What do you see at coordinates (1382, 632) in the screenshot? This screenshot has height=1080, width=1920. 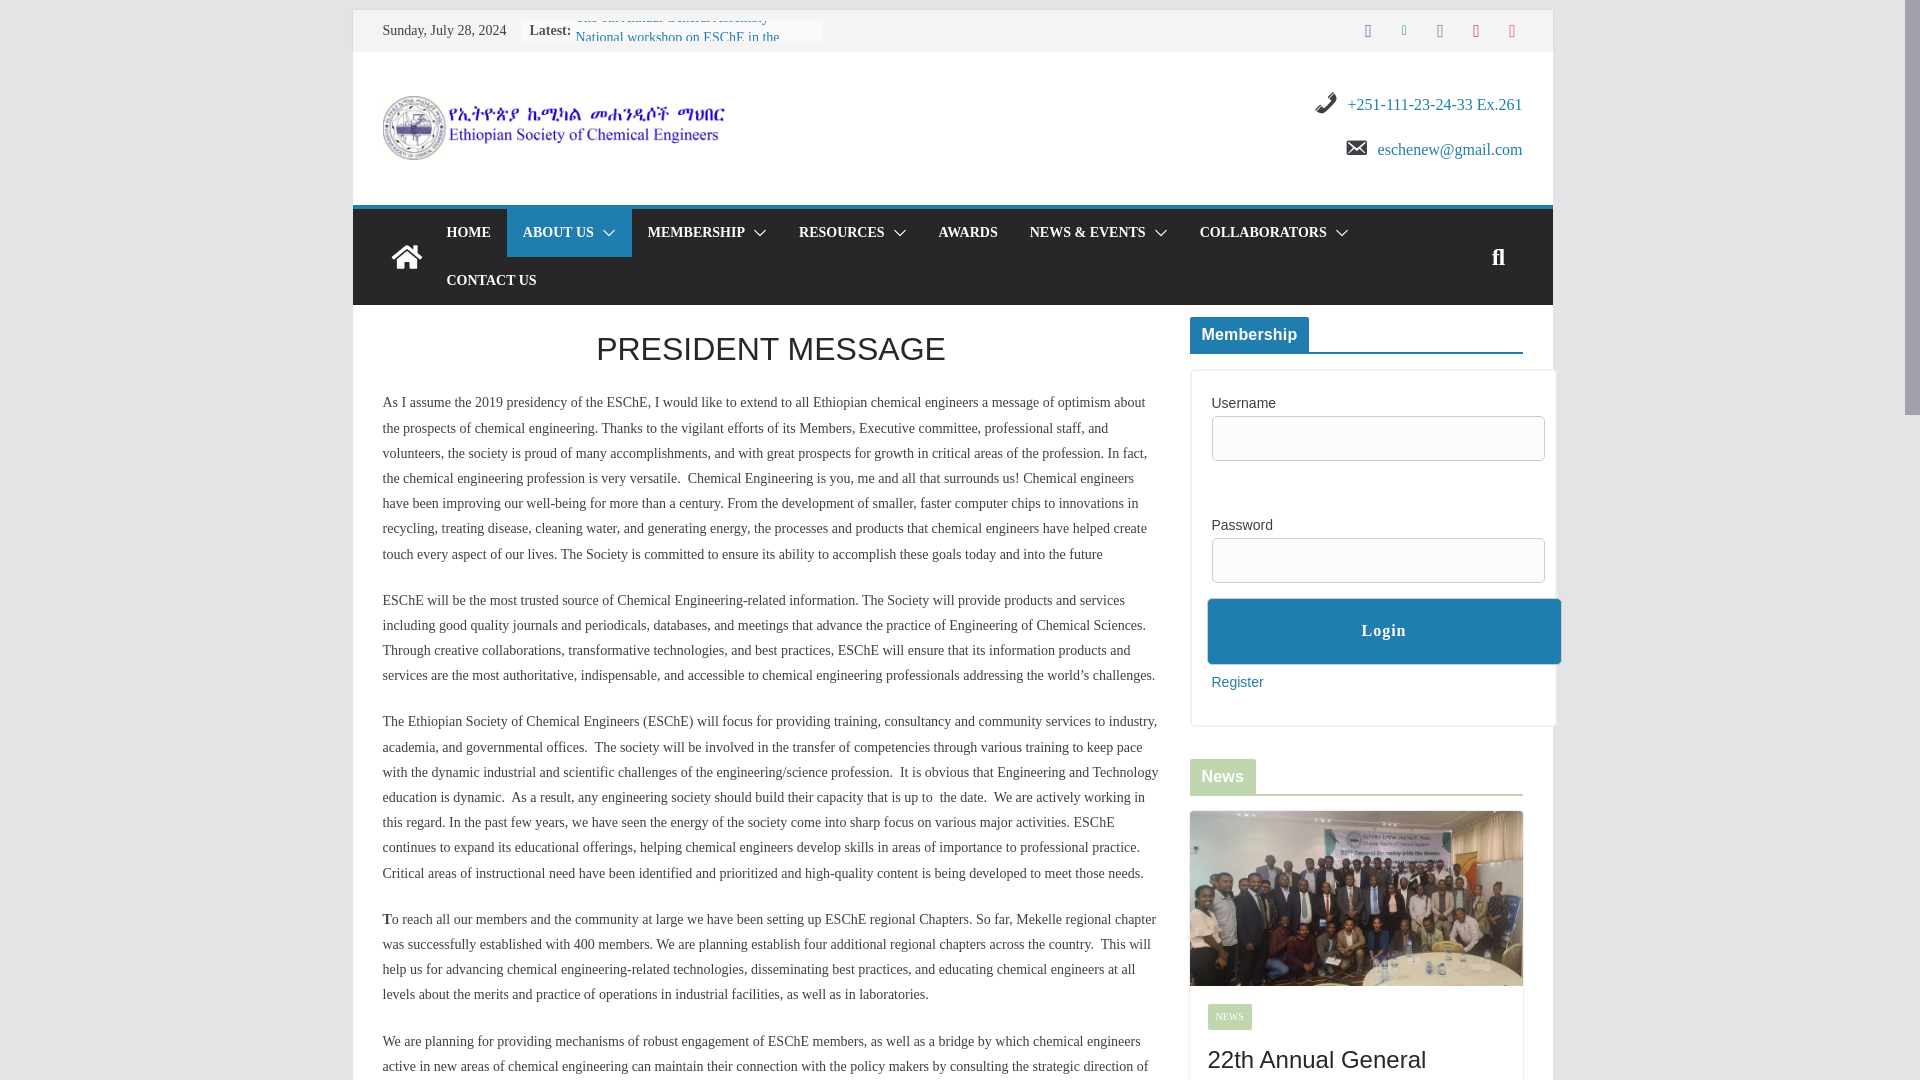 I see `Login` at bounding box center [1382, 632].